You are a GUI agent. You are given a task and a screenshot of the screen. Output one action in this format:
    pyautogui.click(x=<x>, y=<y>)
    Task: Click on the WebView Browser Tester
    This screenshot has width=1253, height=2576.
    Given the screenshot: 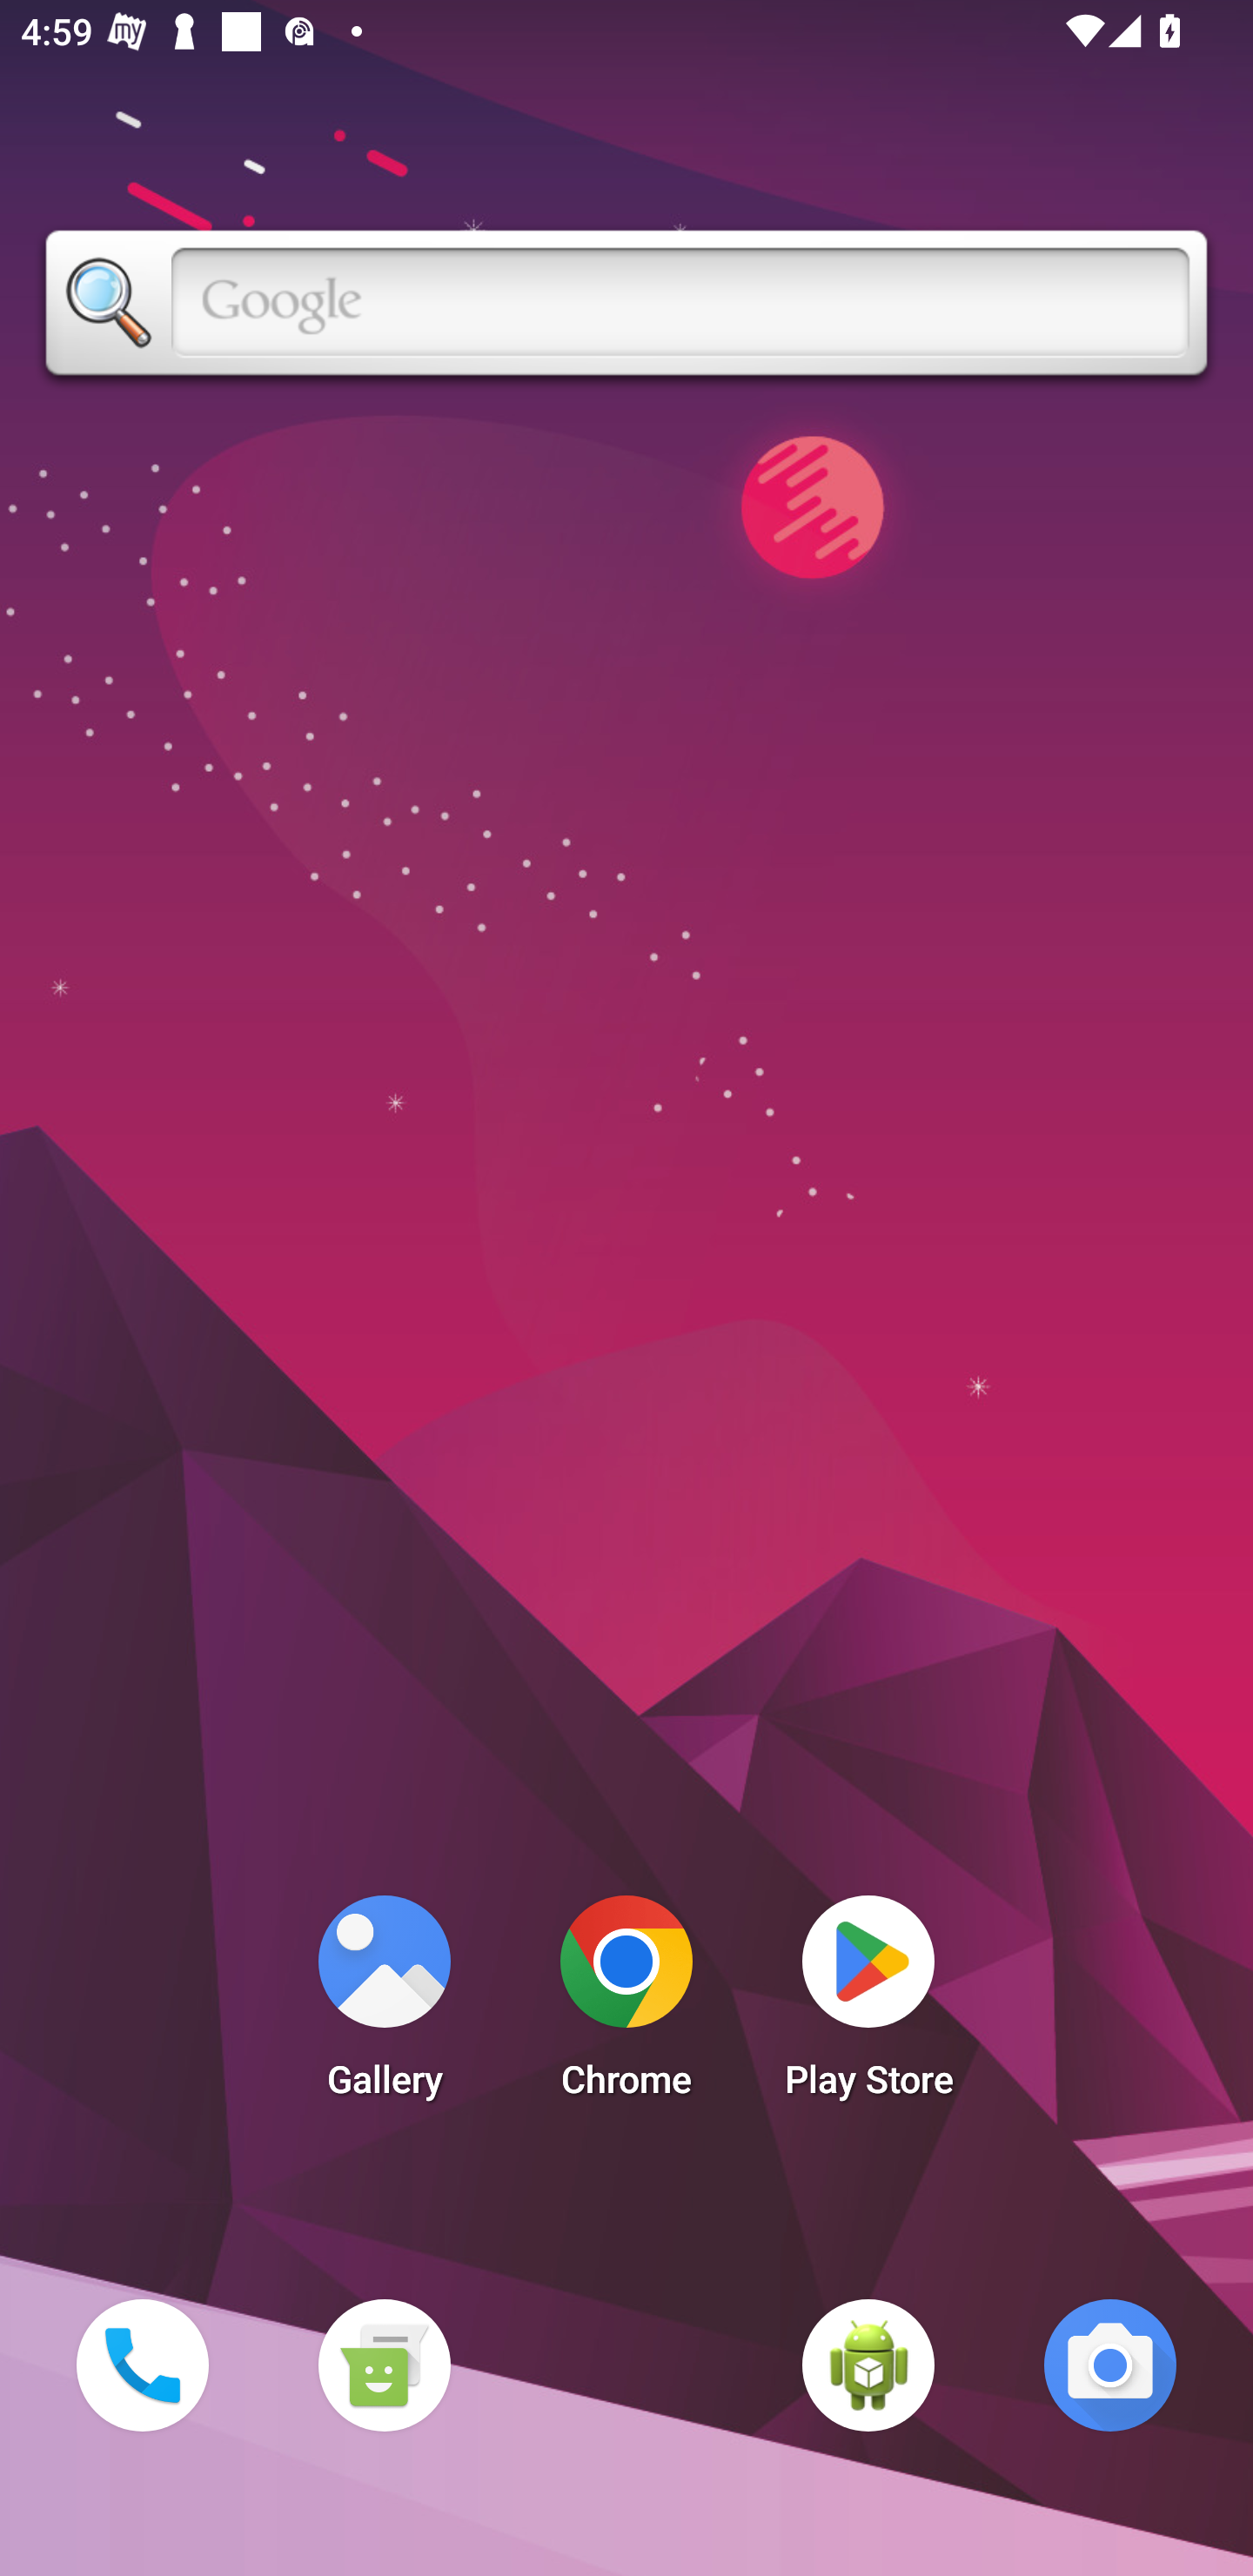 What is the action you would take?
    pyautogui.click(x=868, y=2365)
    